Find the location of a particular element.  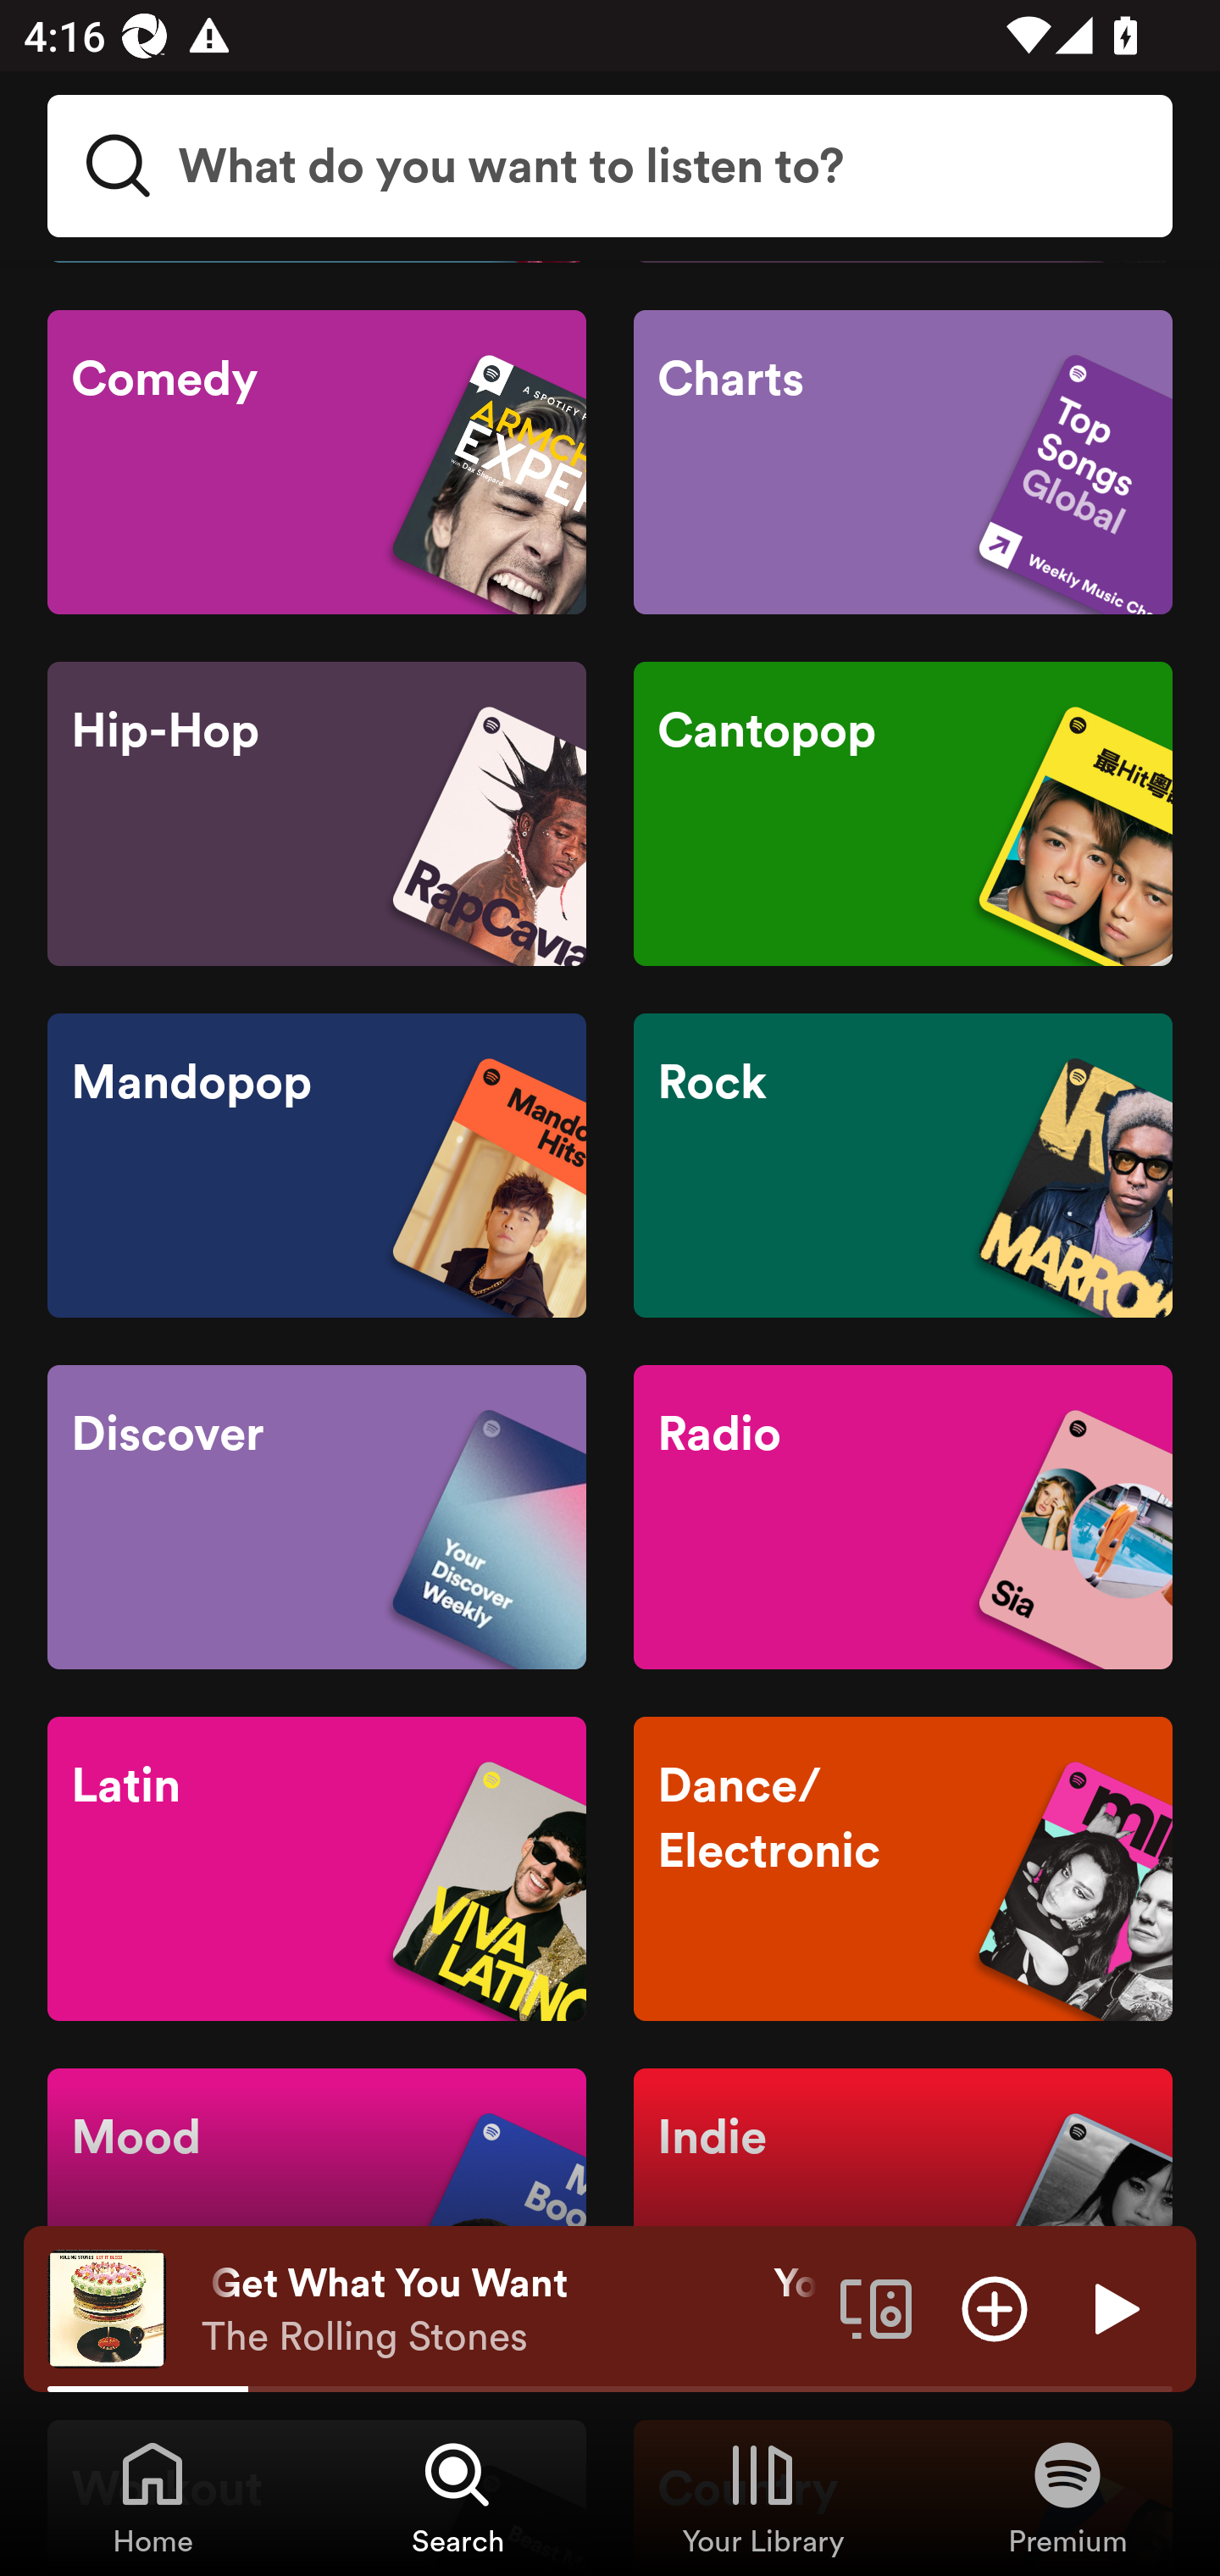

Latin is located at coordinates (317, 1868).